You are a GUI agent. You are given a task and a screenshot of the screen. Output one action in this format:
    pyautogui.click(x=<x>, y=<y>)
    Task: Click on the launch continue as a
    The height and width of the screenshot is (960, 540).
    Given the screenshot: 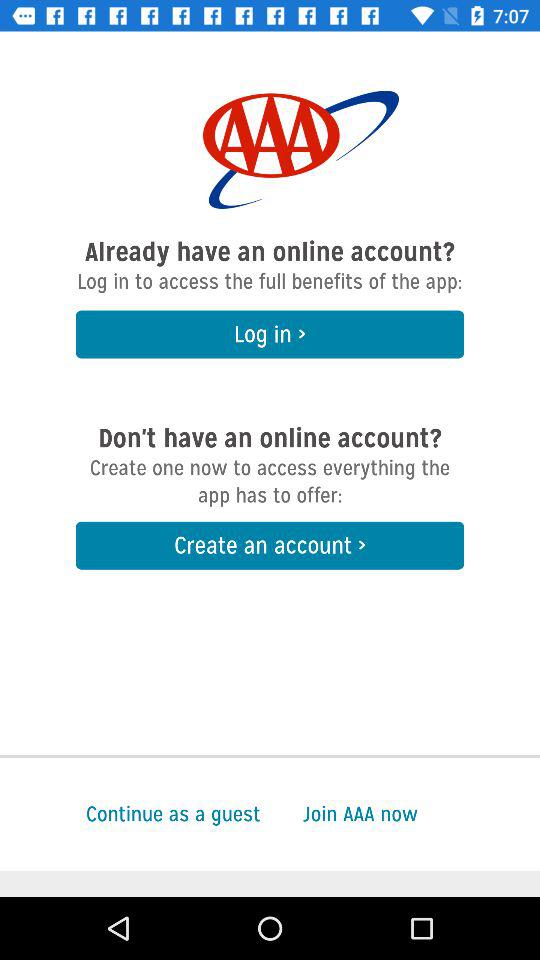 What is the action you would take?
    pyautogui.click(x=130, y=814)
    